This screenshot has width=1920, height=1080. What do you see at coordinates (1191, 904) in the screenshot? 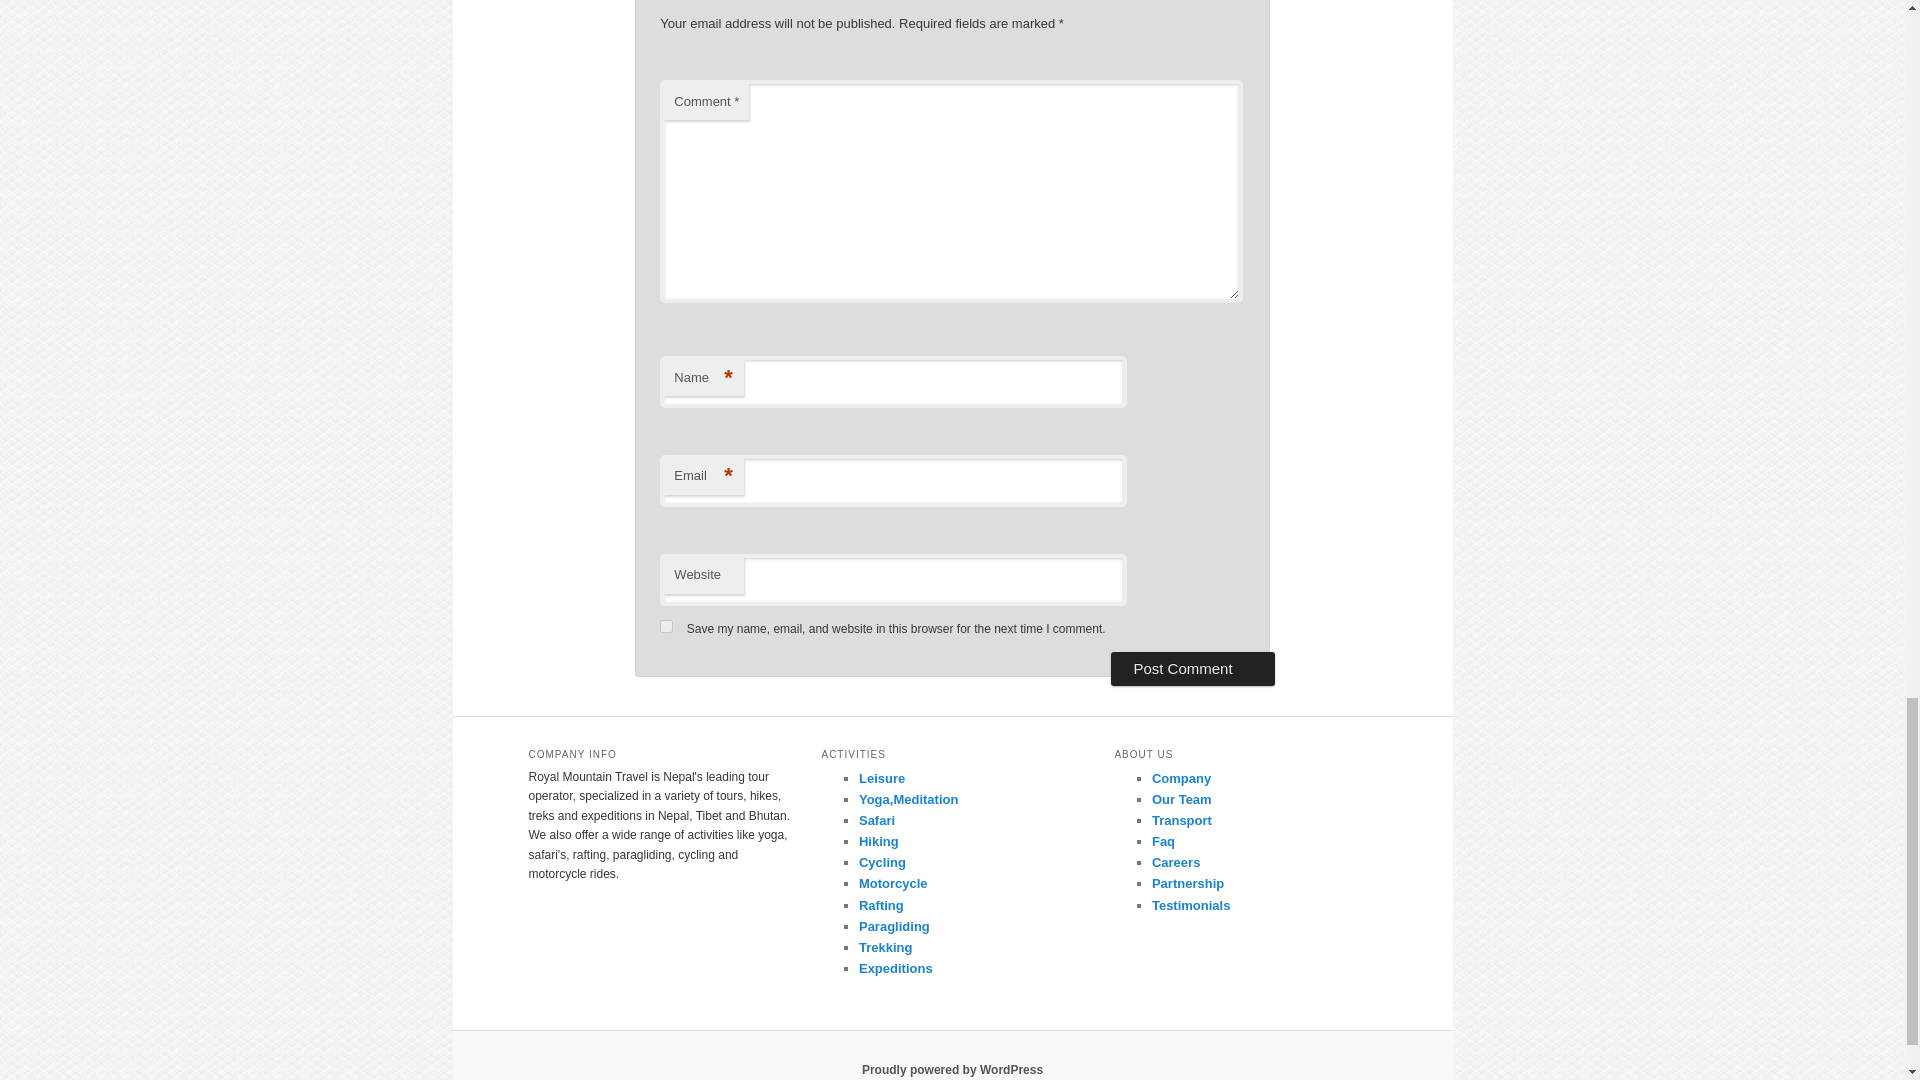
I see `Testimonials` at bounding box center [1191, 904].